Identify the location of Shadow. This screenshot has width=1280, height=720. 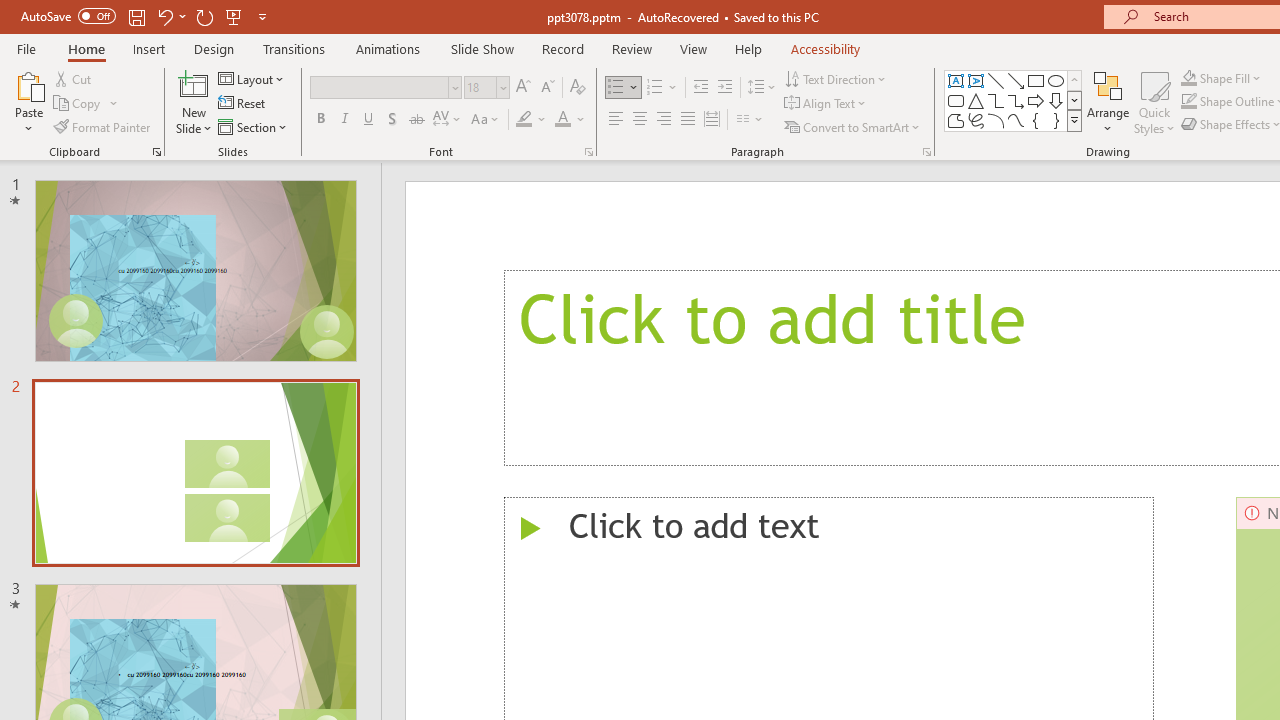
(392, 120).